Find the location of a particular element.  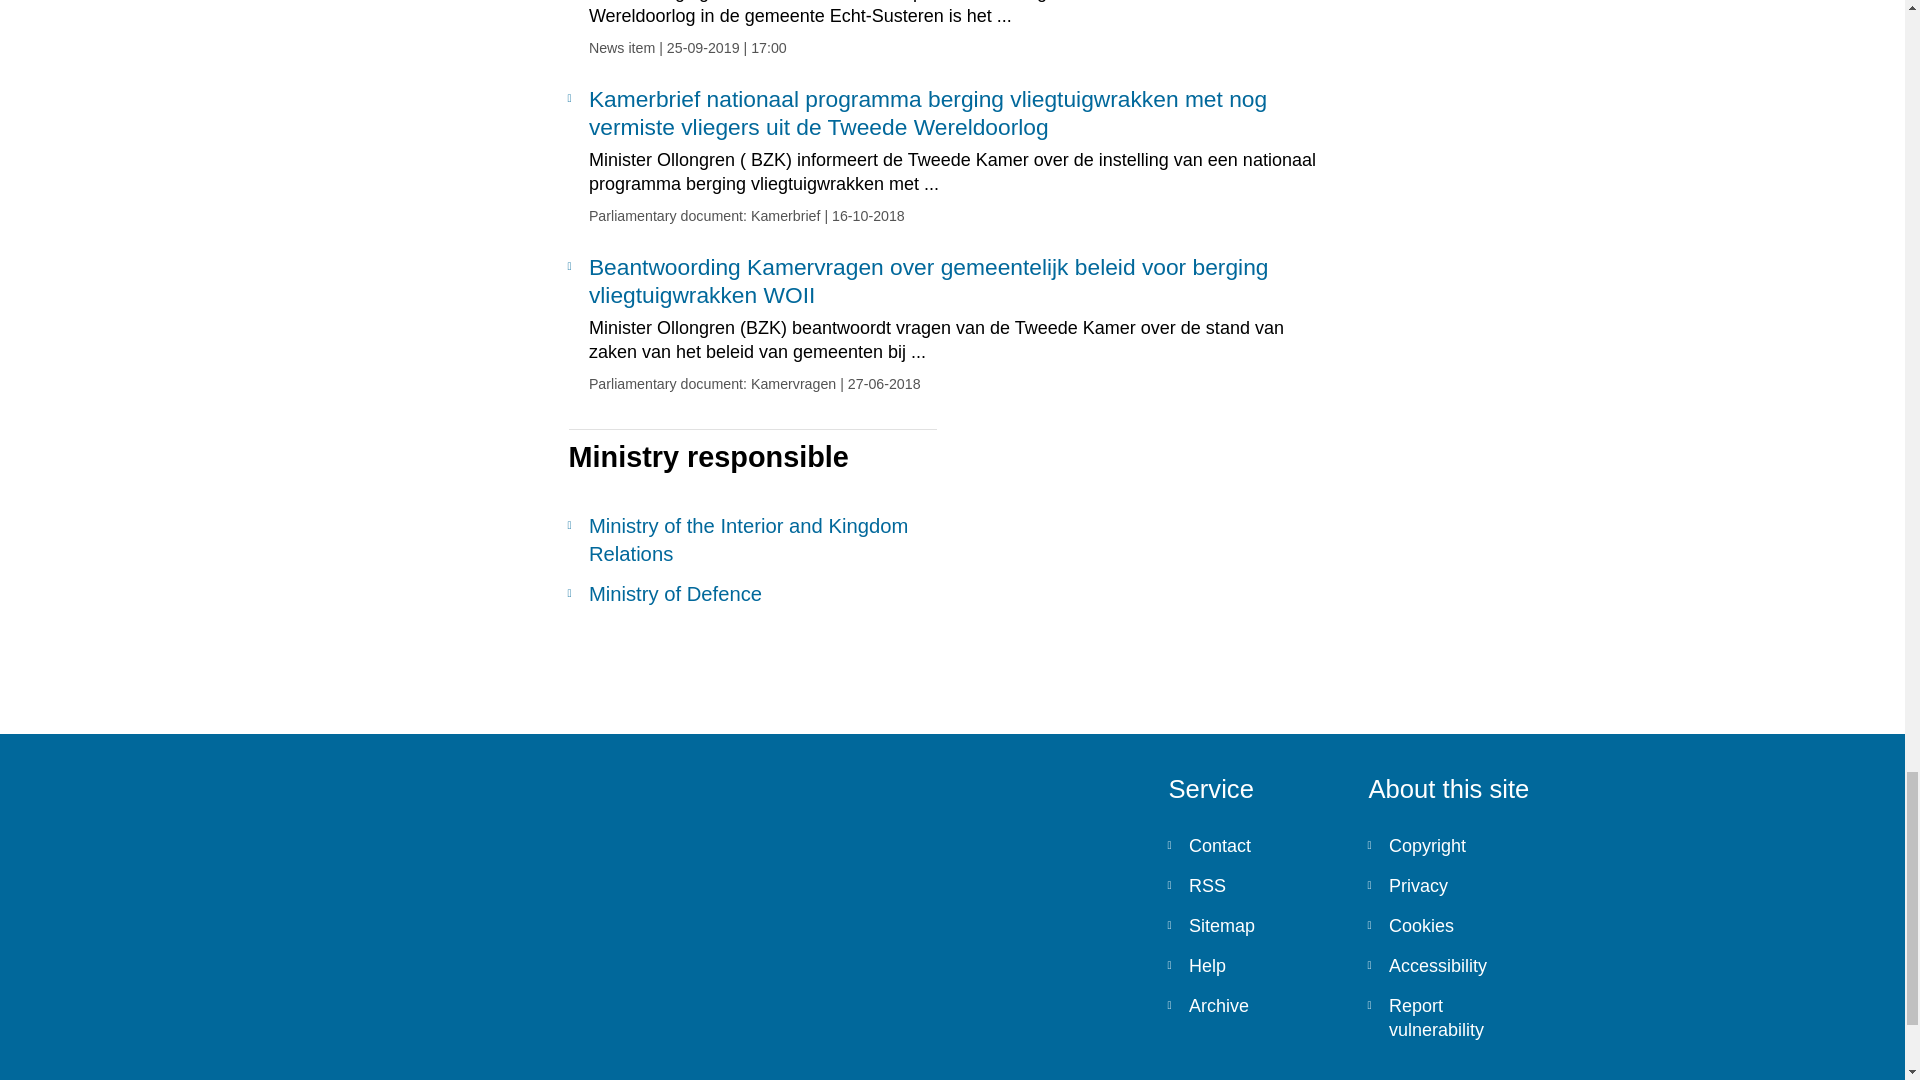

Report vulnerability is located at coordinates (1452, 1018).